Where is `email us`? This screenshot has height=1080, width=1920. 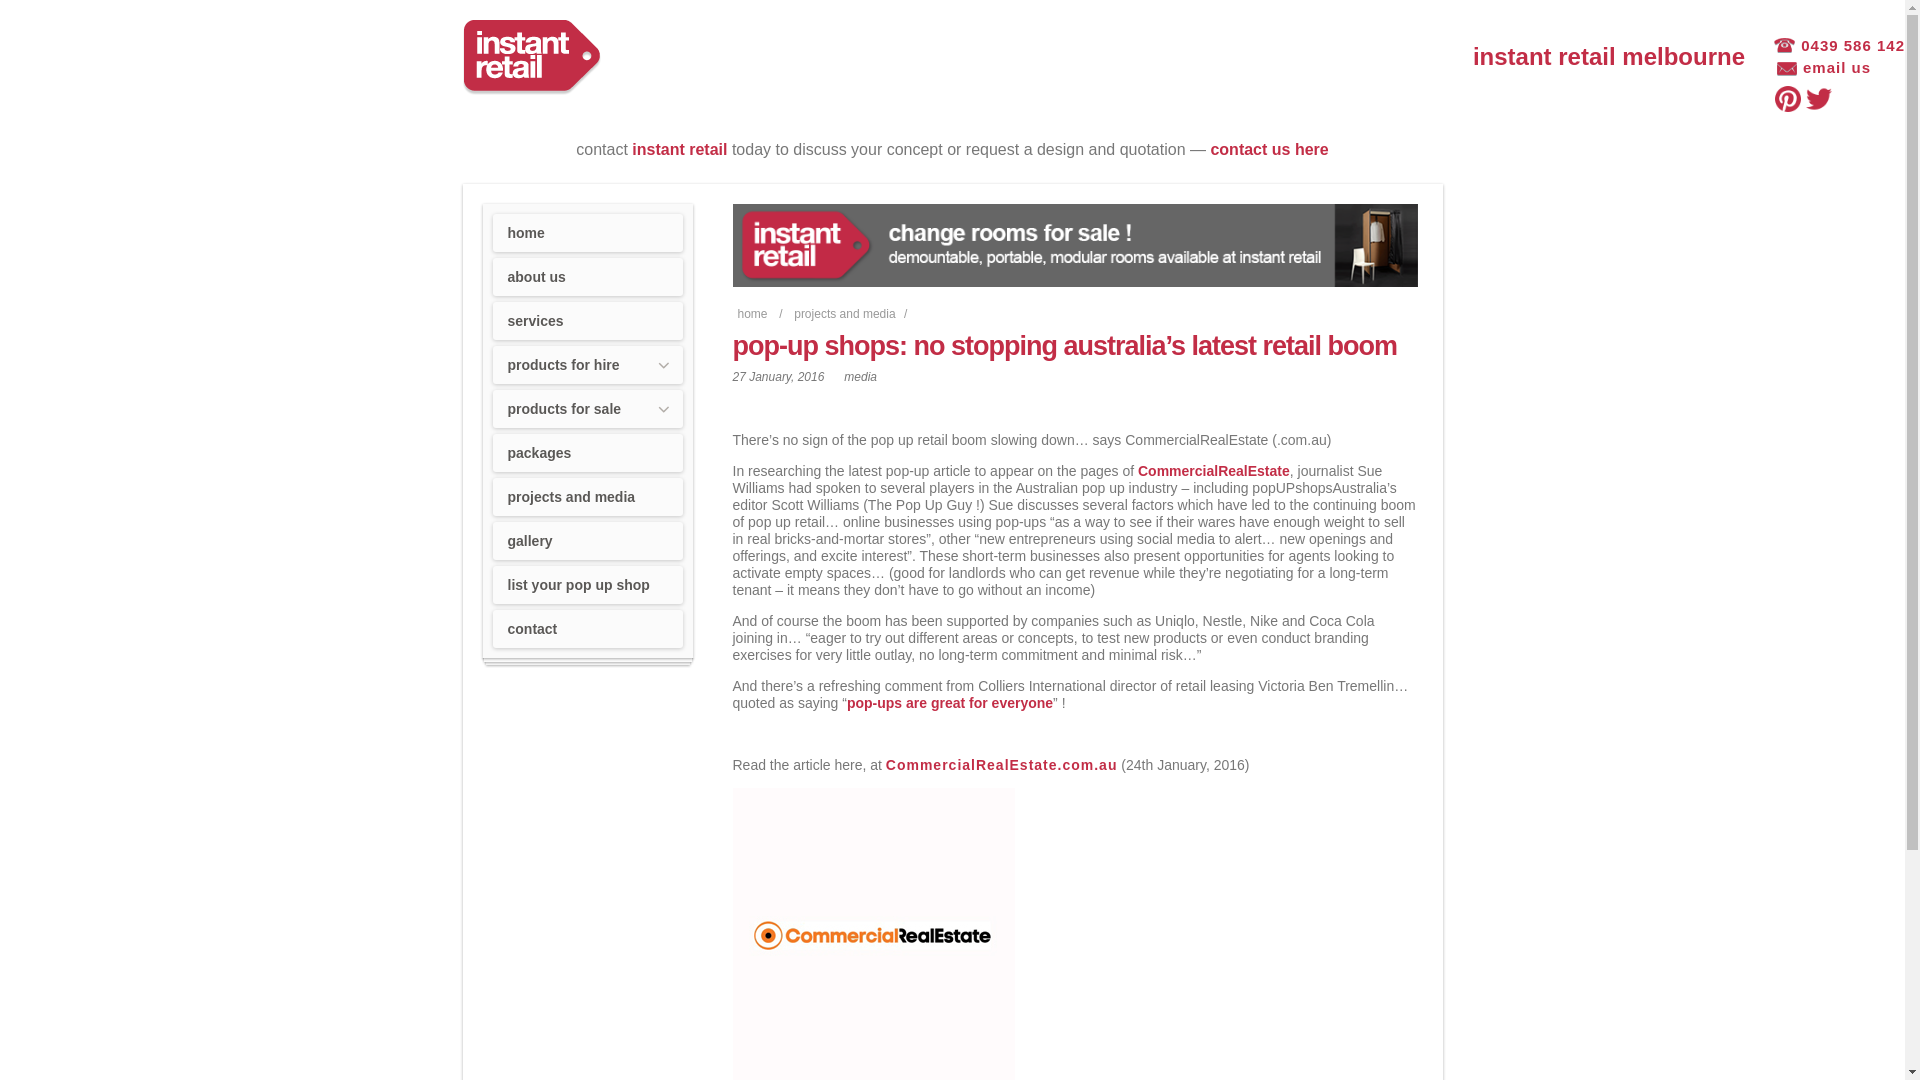
email us is located at coordinates (1824, 68).